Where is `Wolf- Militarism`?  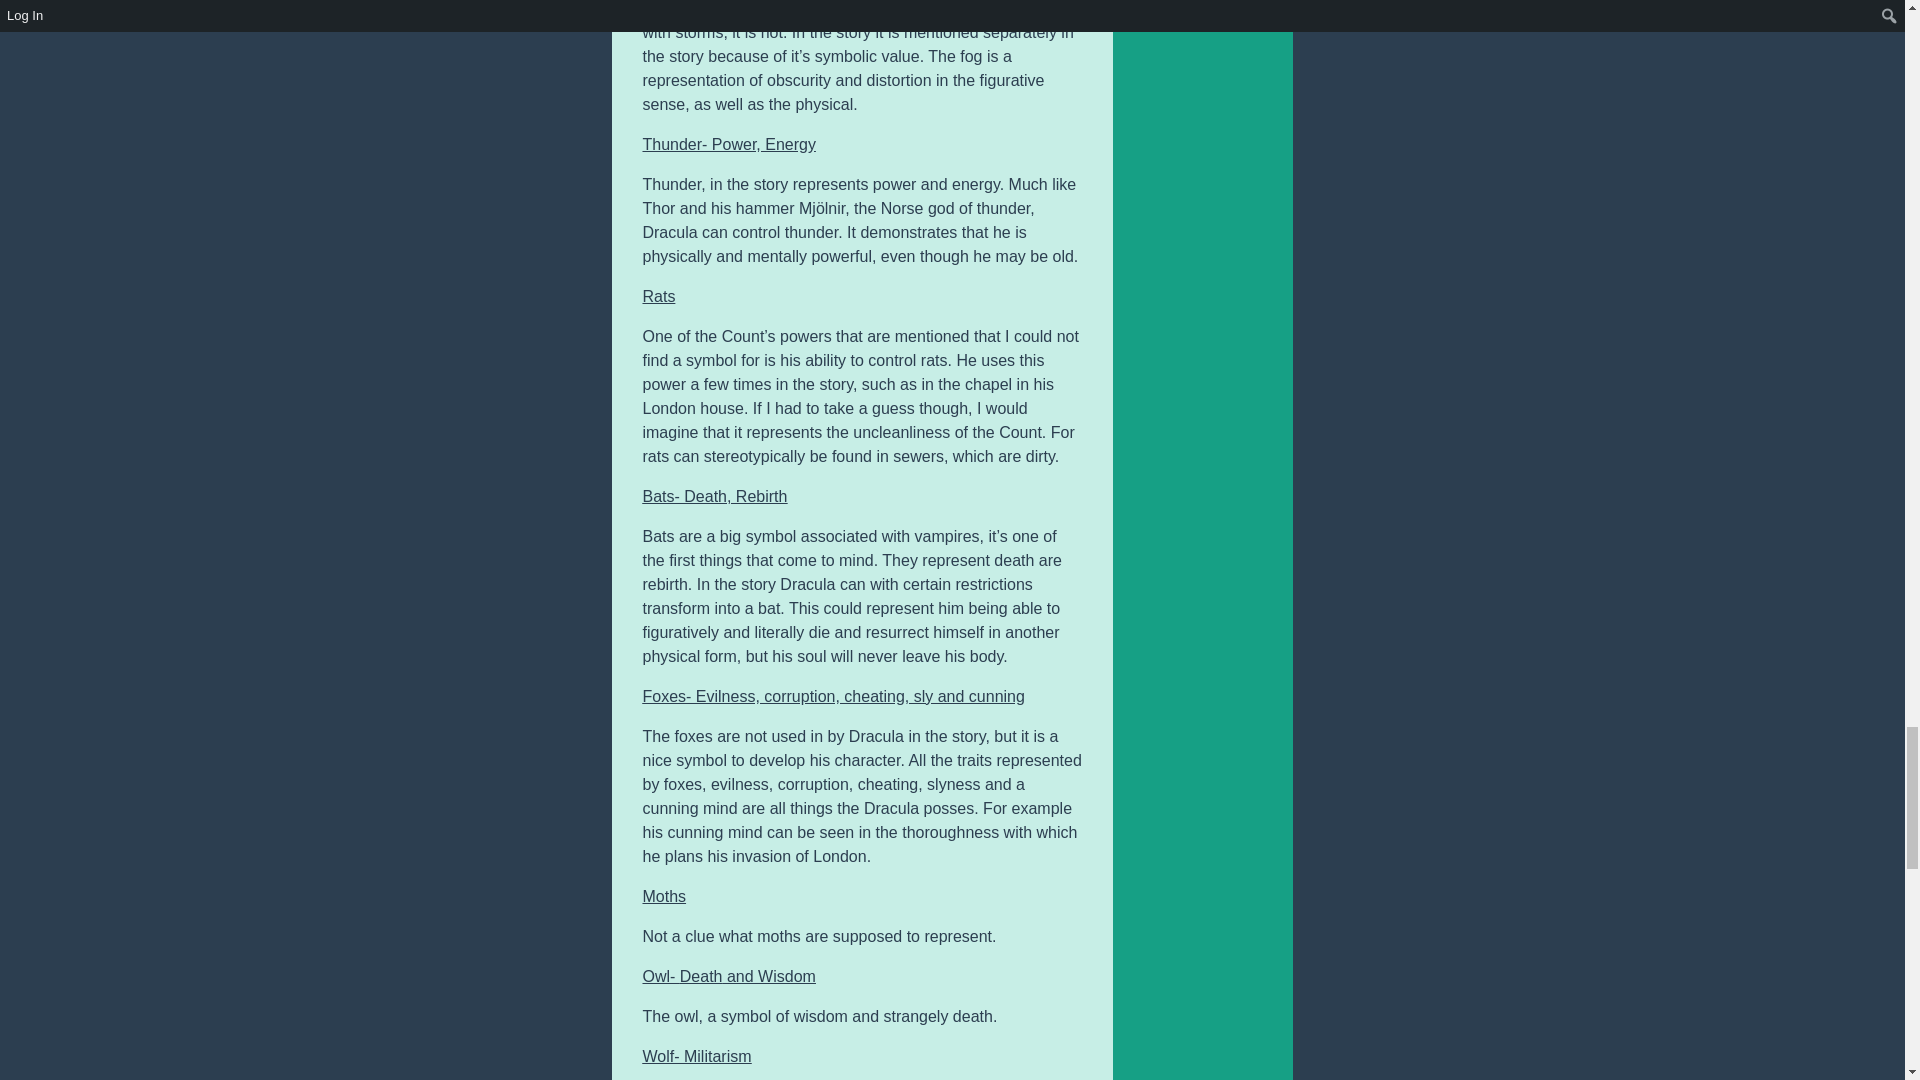
Wolf- Militarism is located at coordinates (696, 1056).